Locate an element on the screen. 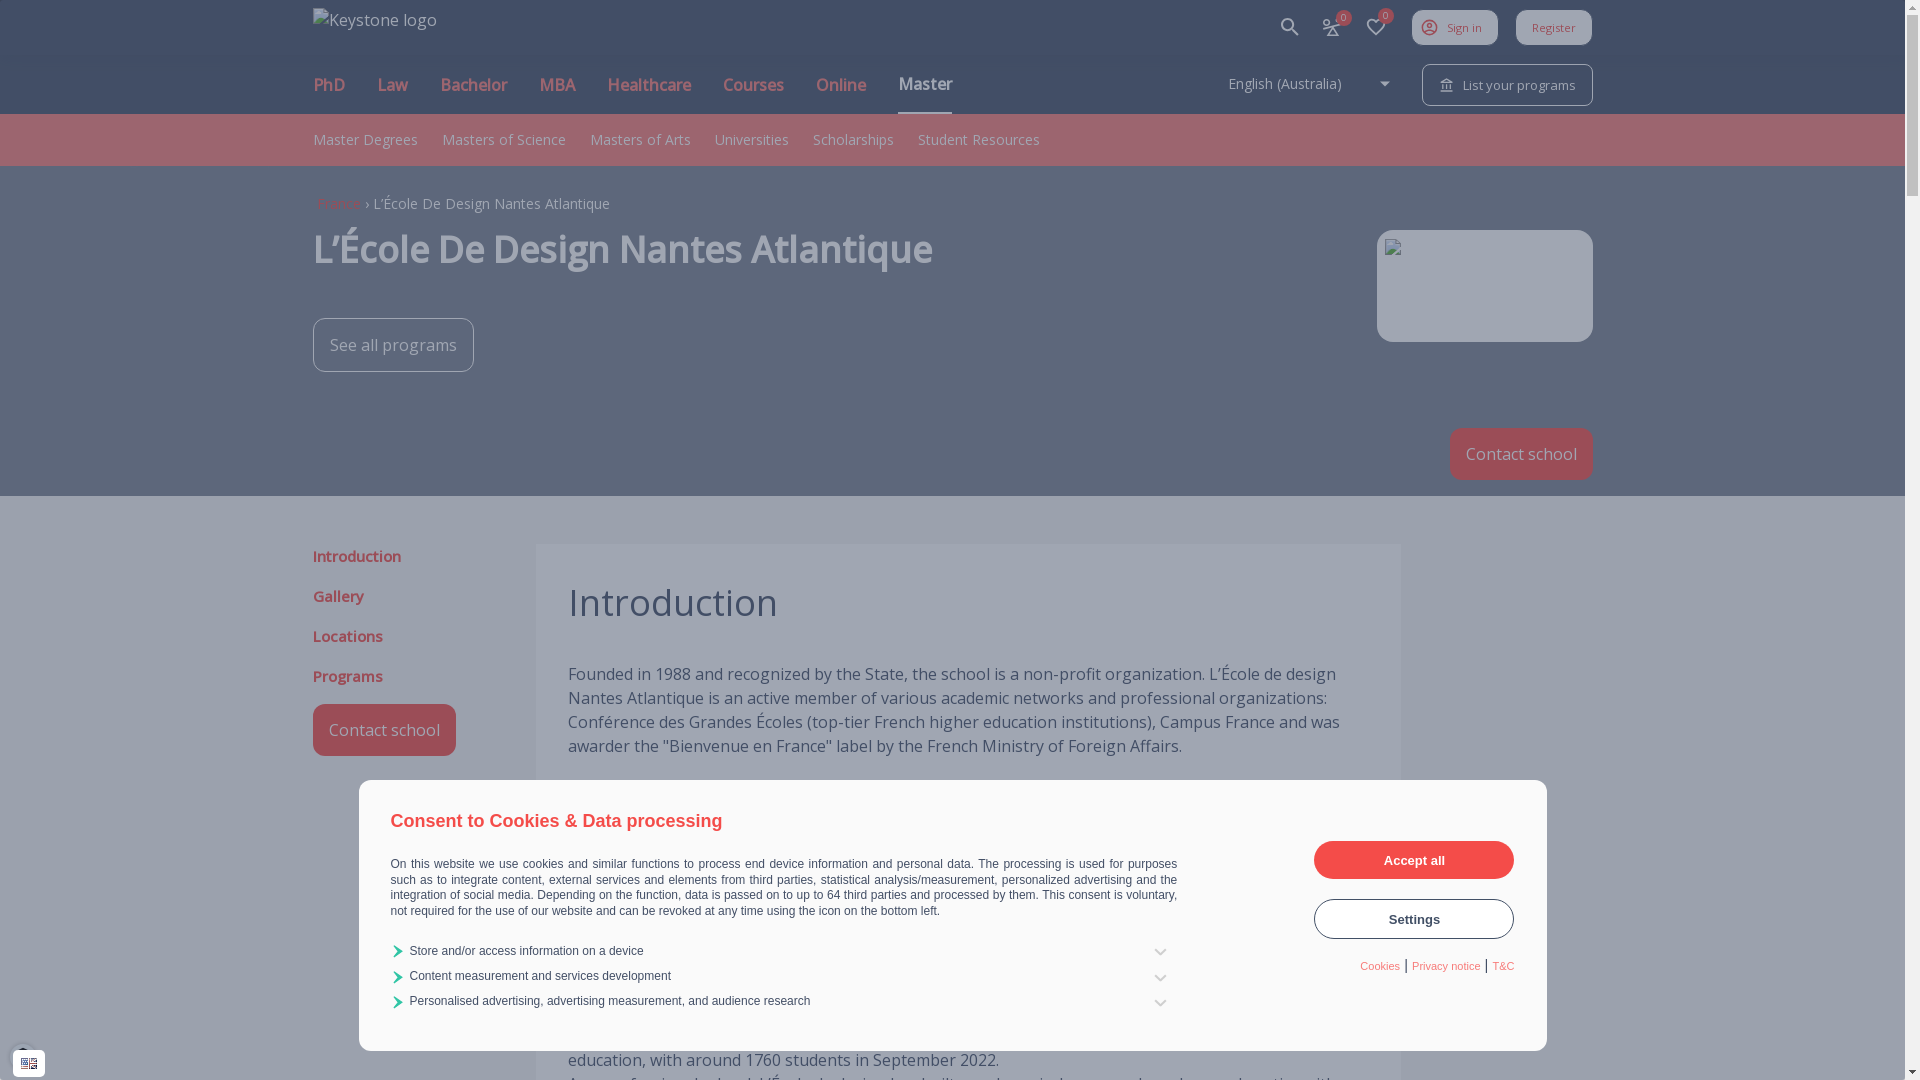 The height and width of the screenshot is (1080, 1920). Courses is located at coordinates (752, 93).